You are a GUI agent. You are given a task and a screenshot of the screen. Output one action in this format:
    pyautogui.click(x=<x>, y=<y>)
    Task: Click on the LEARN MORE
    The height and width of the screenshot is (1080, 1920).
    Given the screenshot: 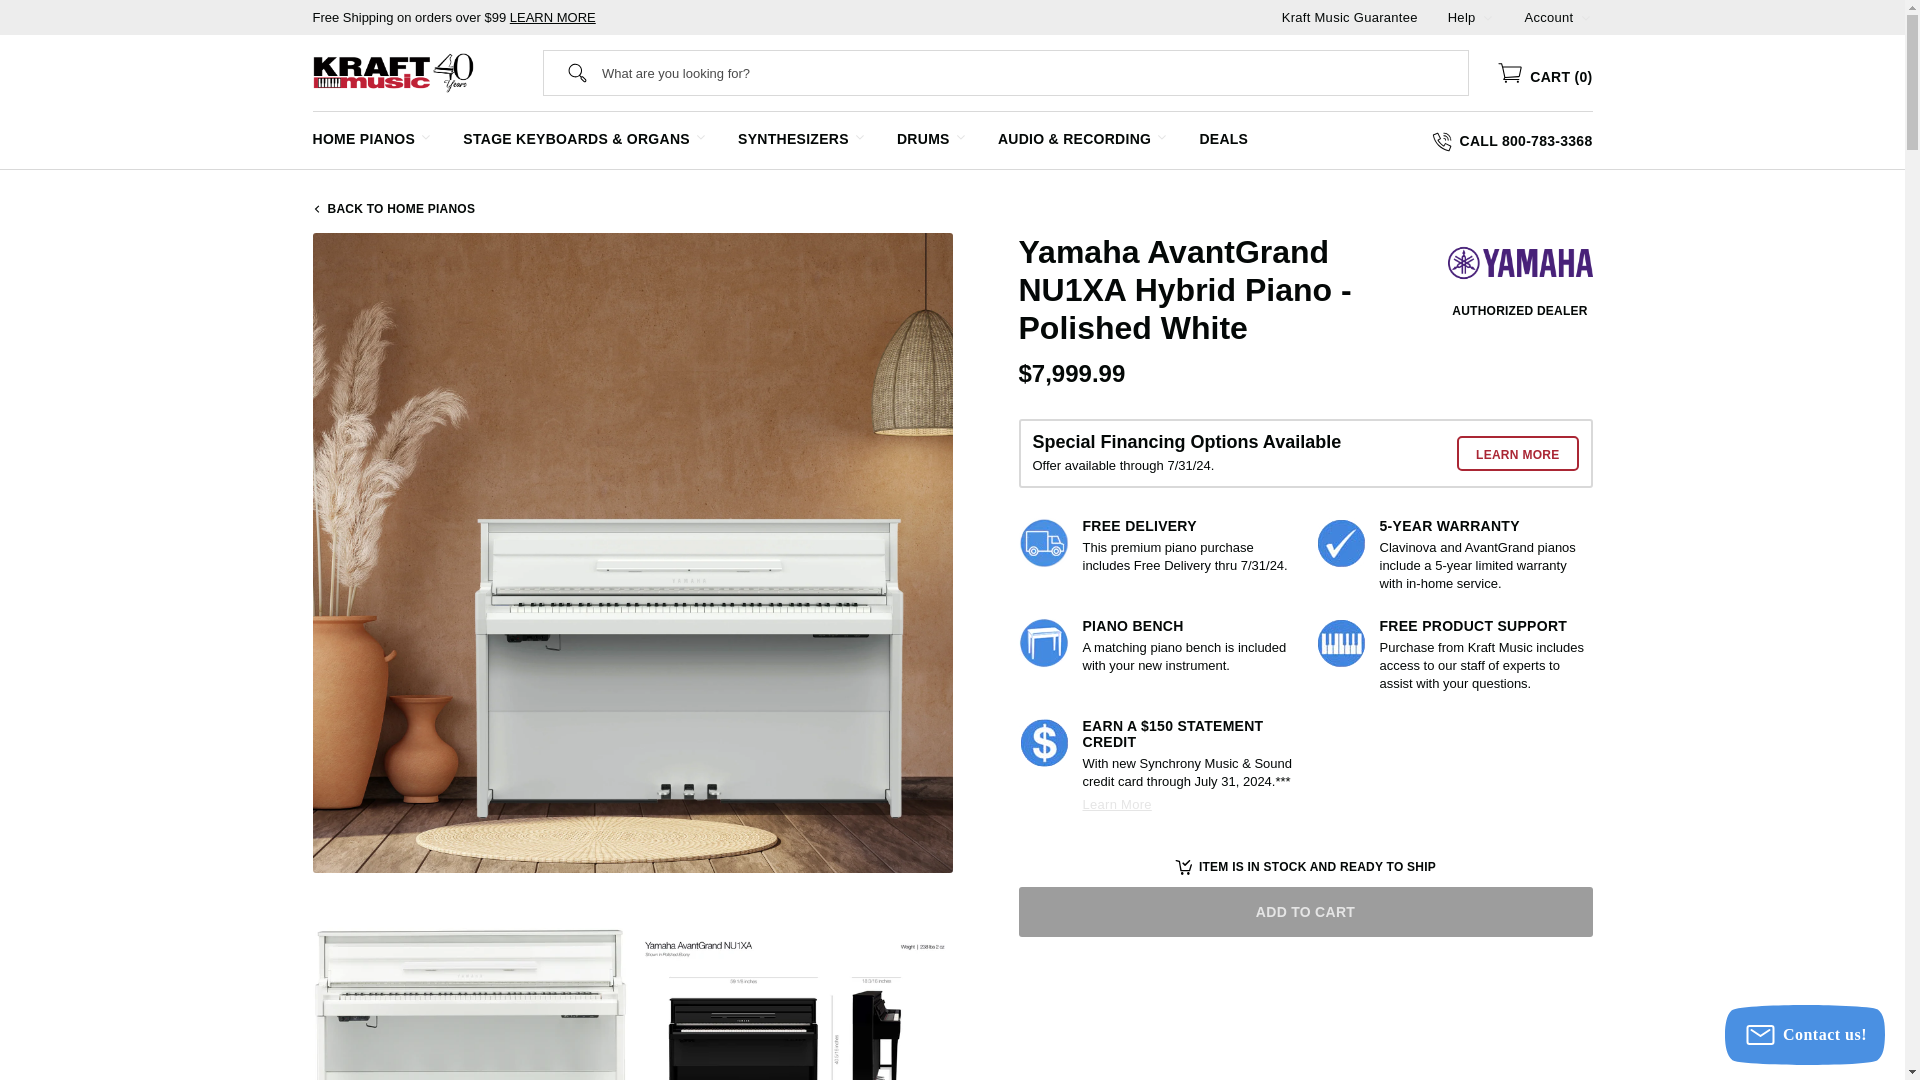 What is the action you would take?
    pyautogui.click(x=552, y=16)
    